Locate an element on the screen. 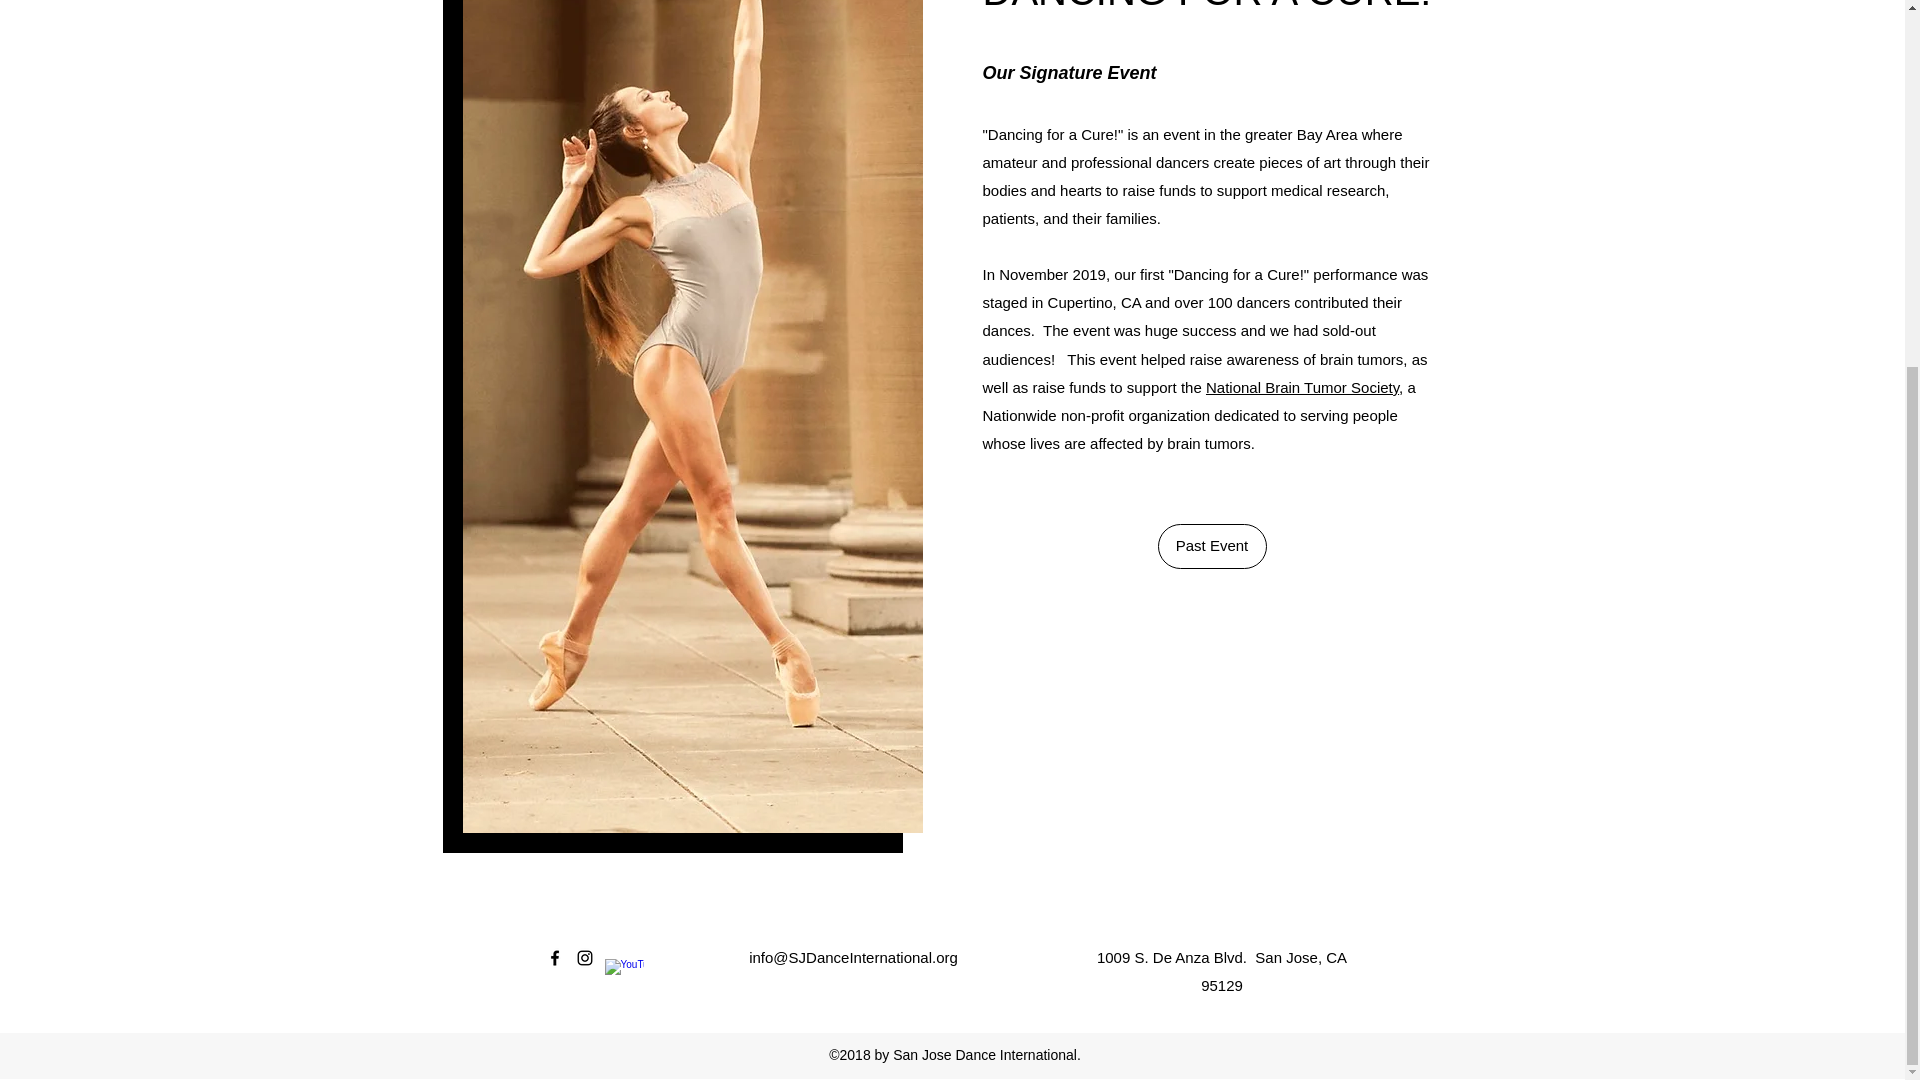 The height and width of the screenshot is (1080, 1920). National Brain Tumor Society is located at coordinates (1302, 388).